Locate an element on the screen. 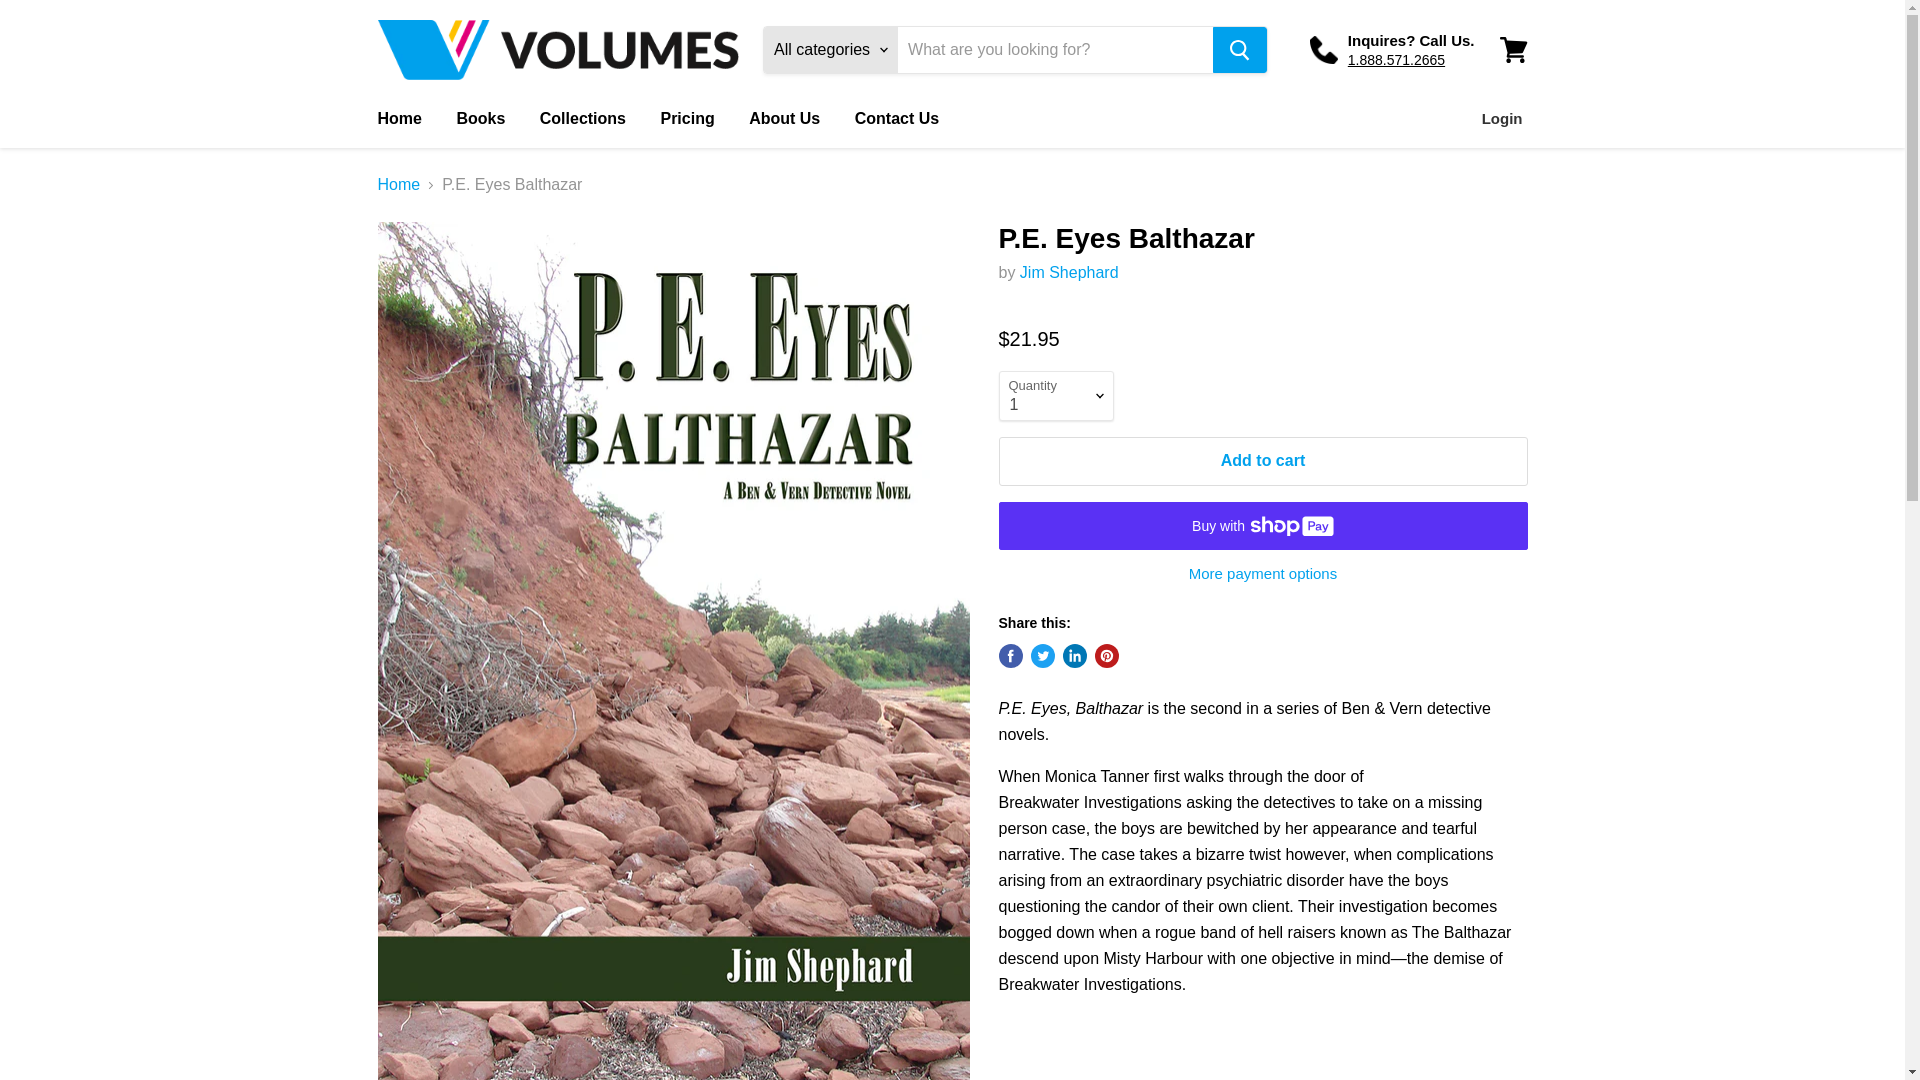 This screenshot has height=1080, width=1920. Pin on Pinterest is located at coordinates (1106, 656).